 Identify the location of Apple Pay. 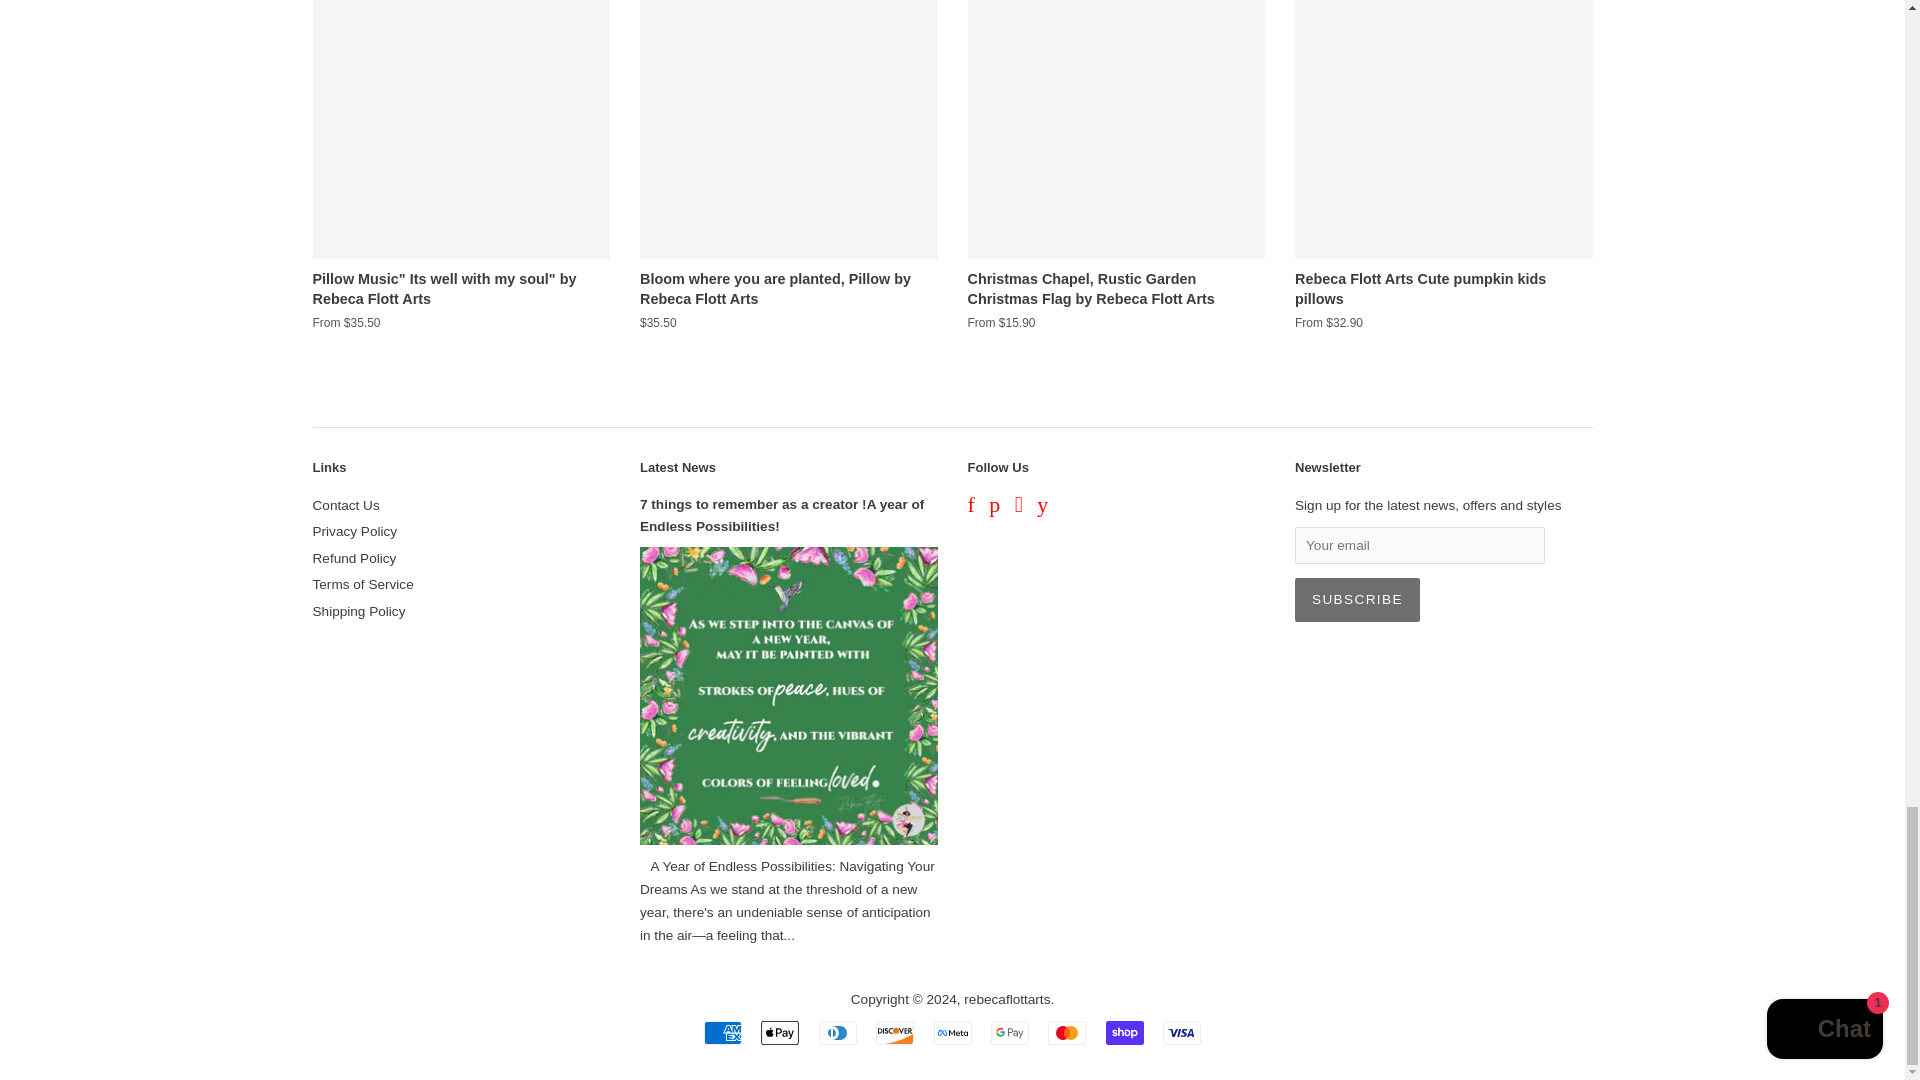
(779, 1032).